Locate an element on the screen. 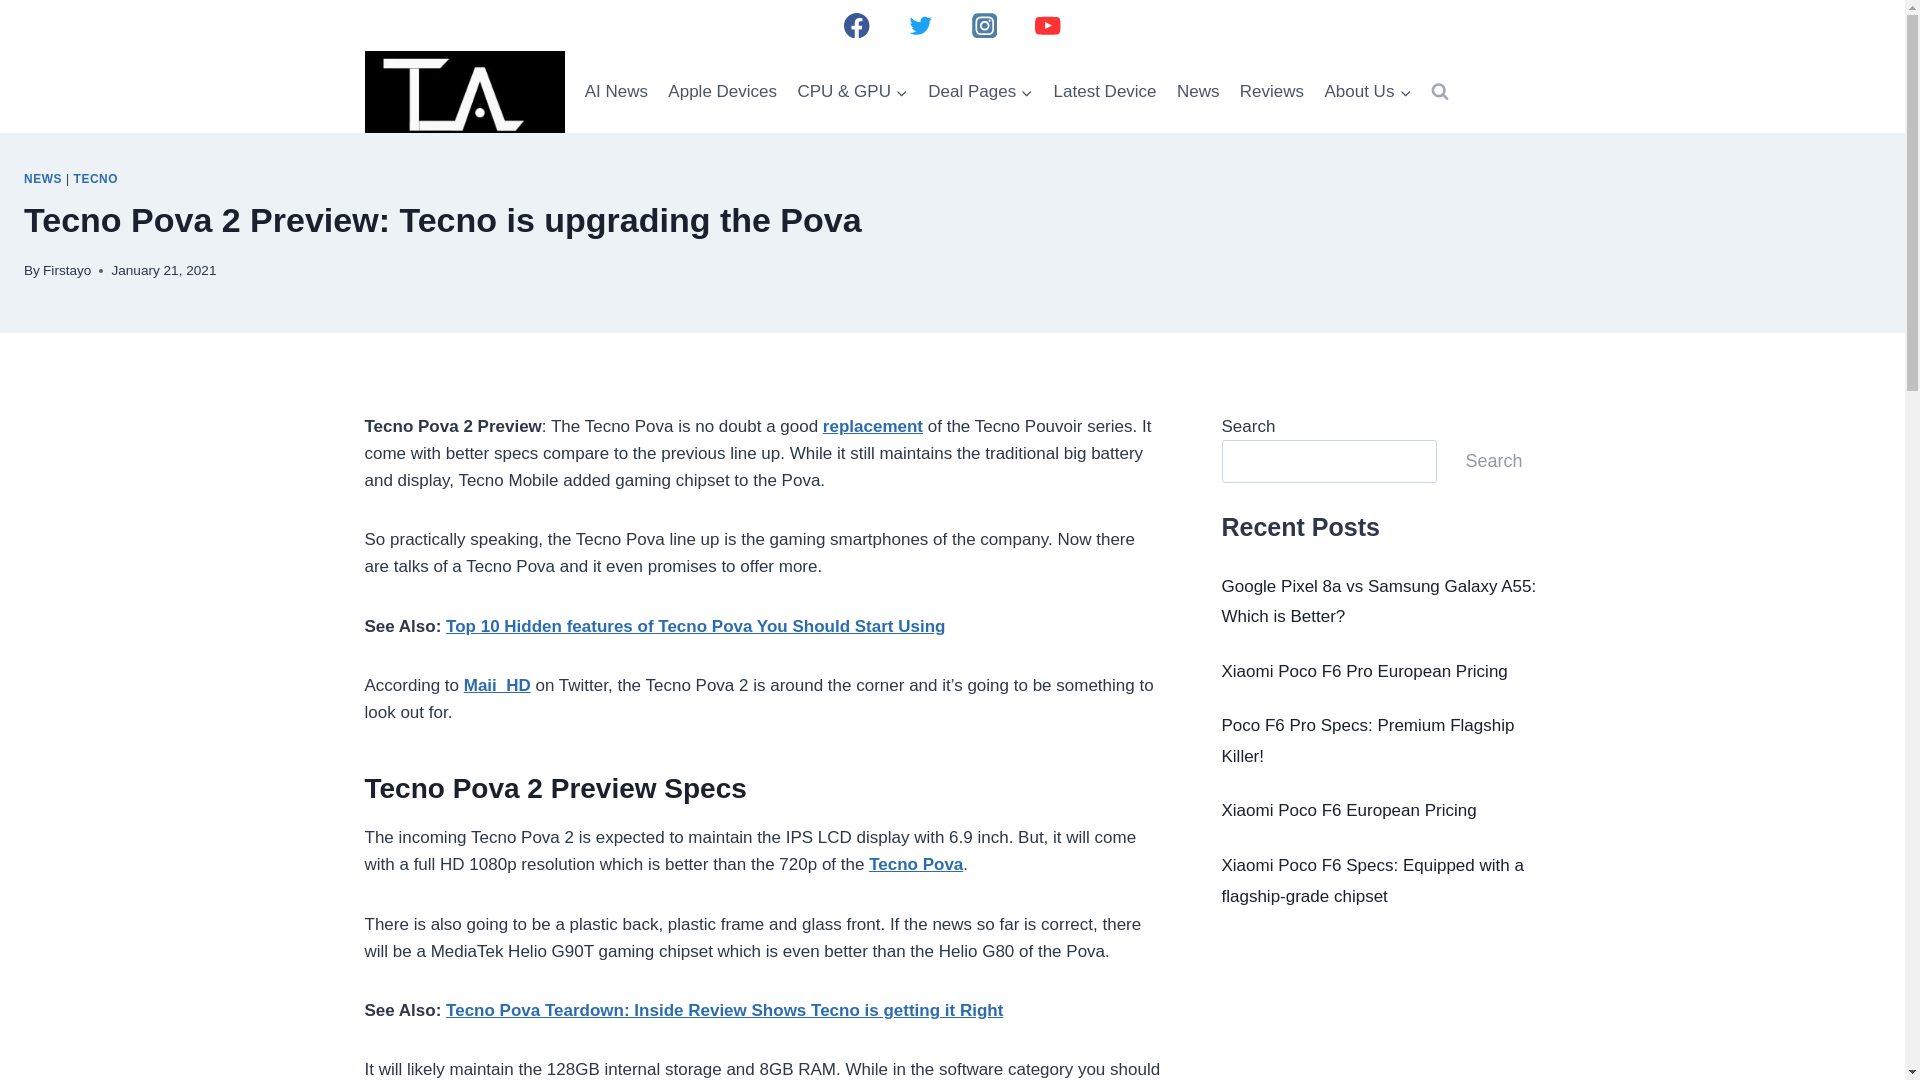 This screenshot has width=1920, height=1080. Tecno Pova is located at coordinates (916, 864).